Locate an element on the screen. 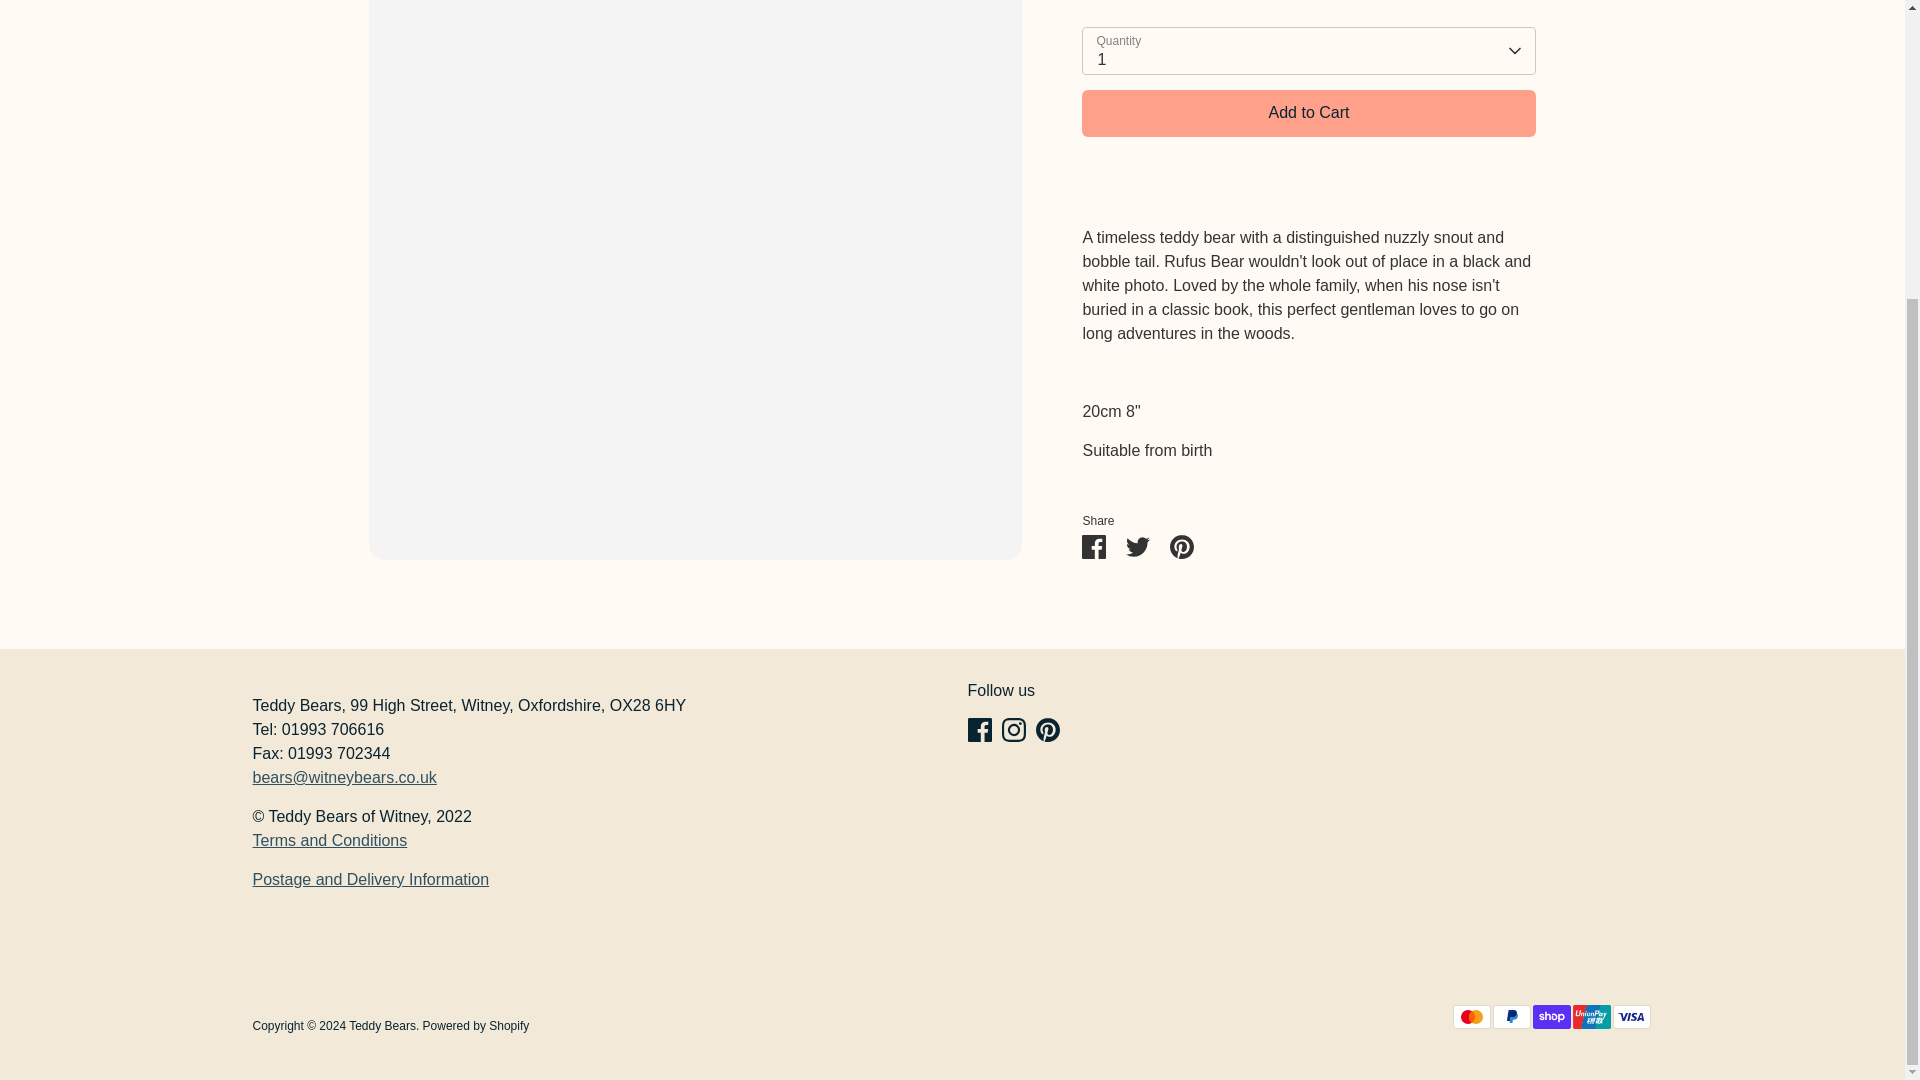  Terms and Conditions is located at coordinates (329, 840).